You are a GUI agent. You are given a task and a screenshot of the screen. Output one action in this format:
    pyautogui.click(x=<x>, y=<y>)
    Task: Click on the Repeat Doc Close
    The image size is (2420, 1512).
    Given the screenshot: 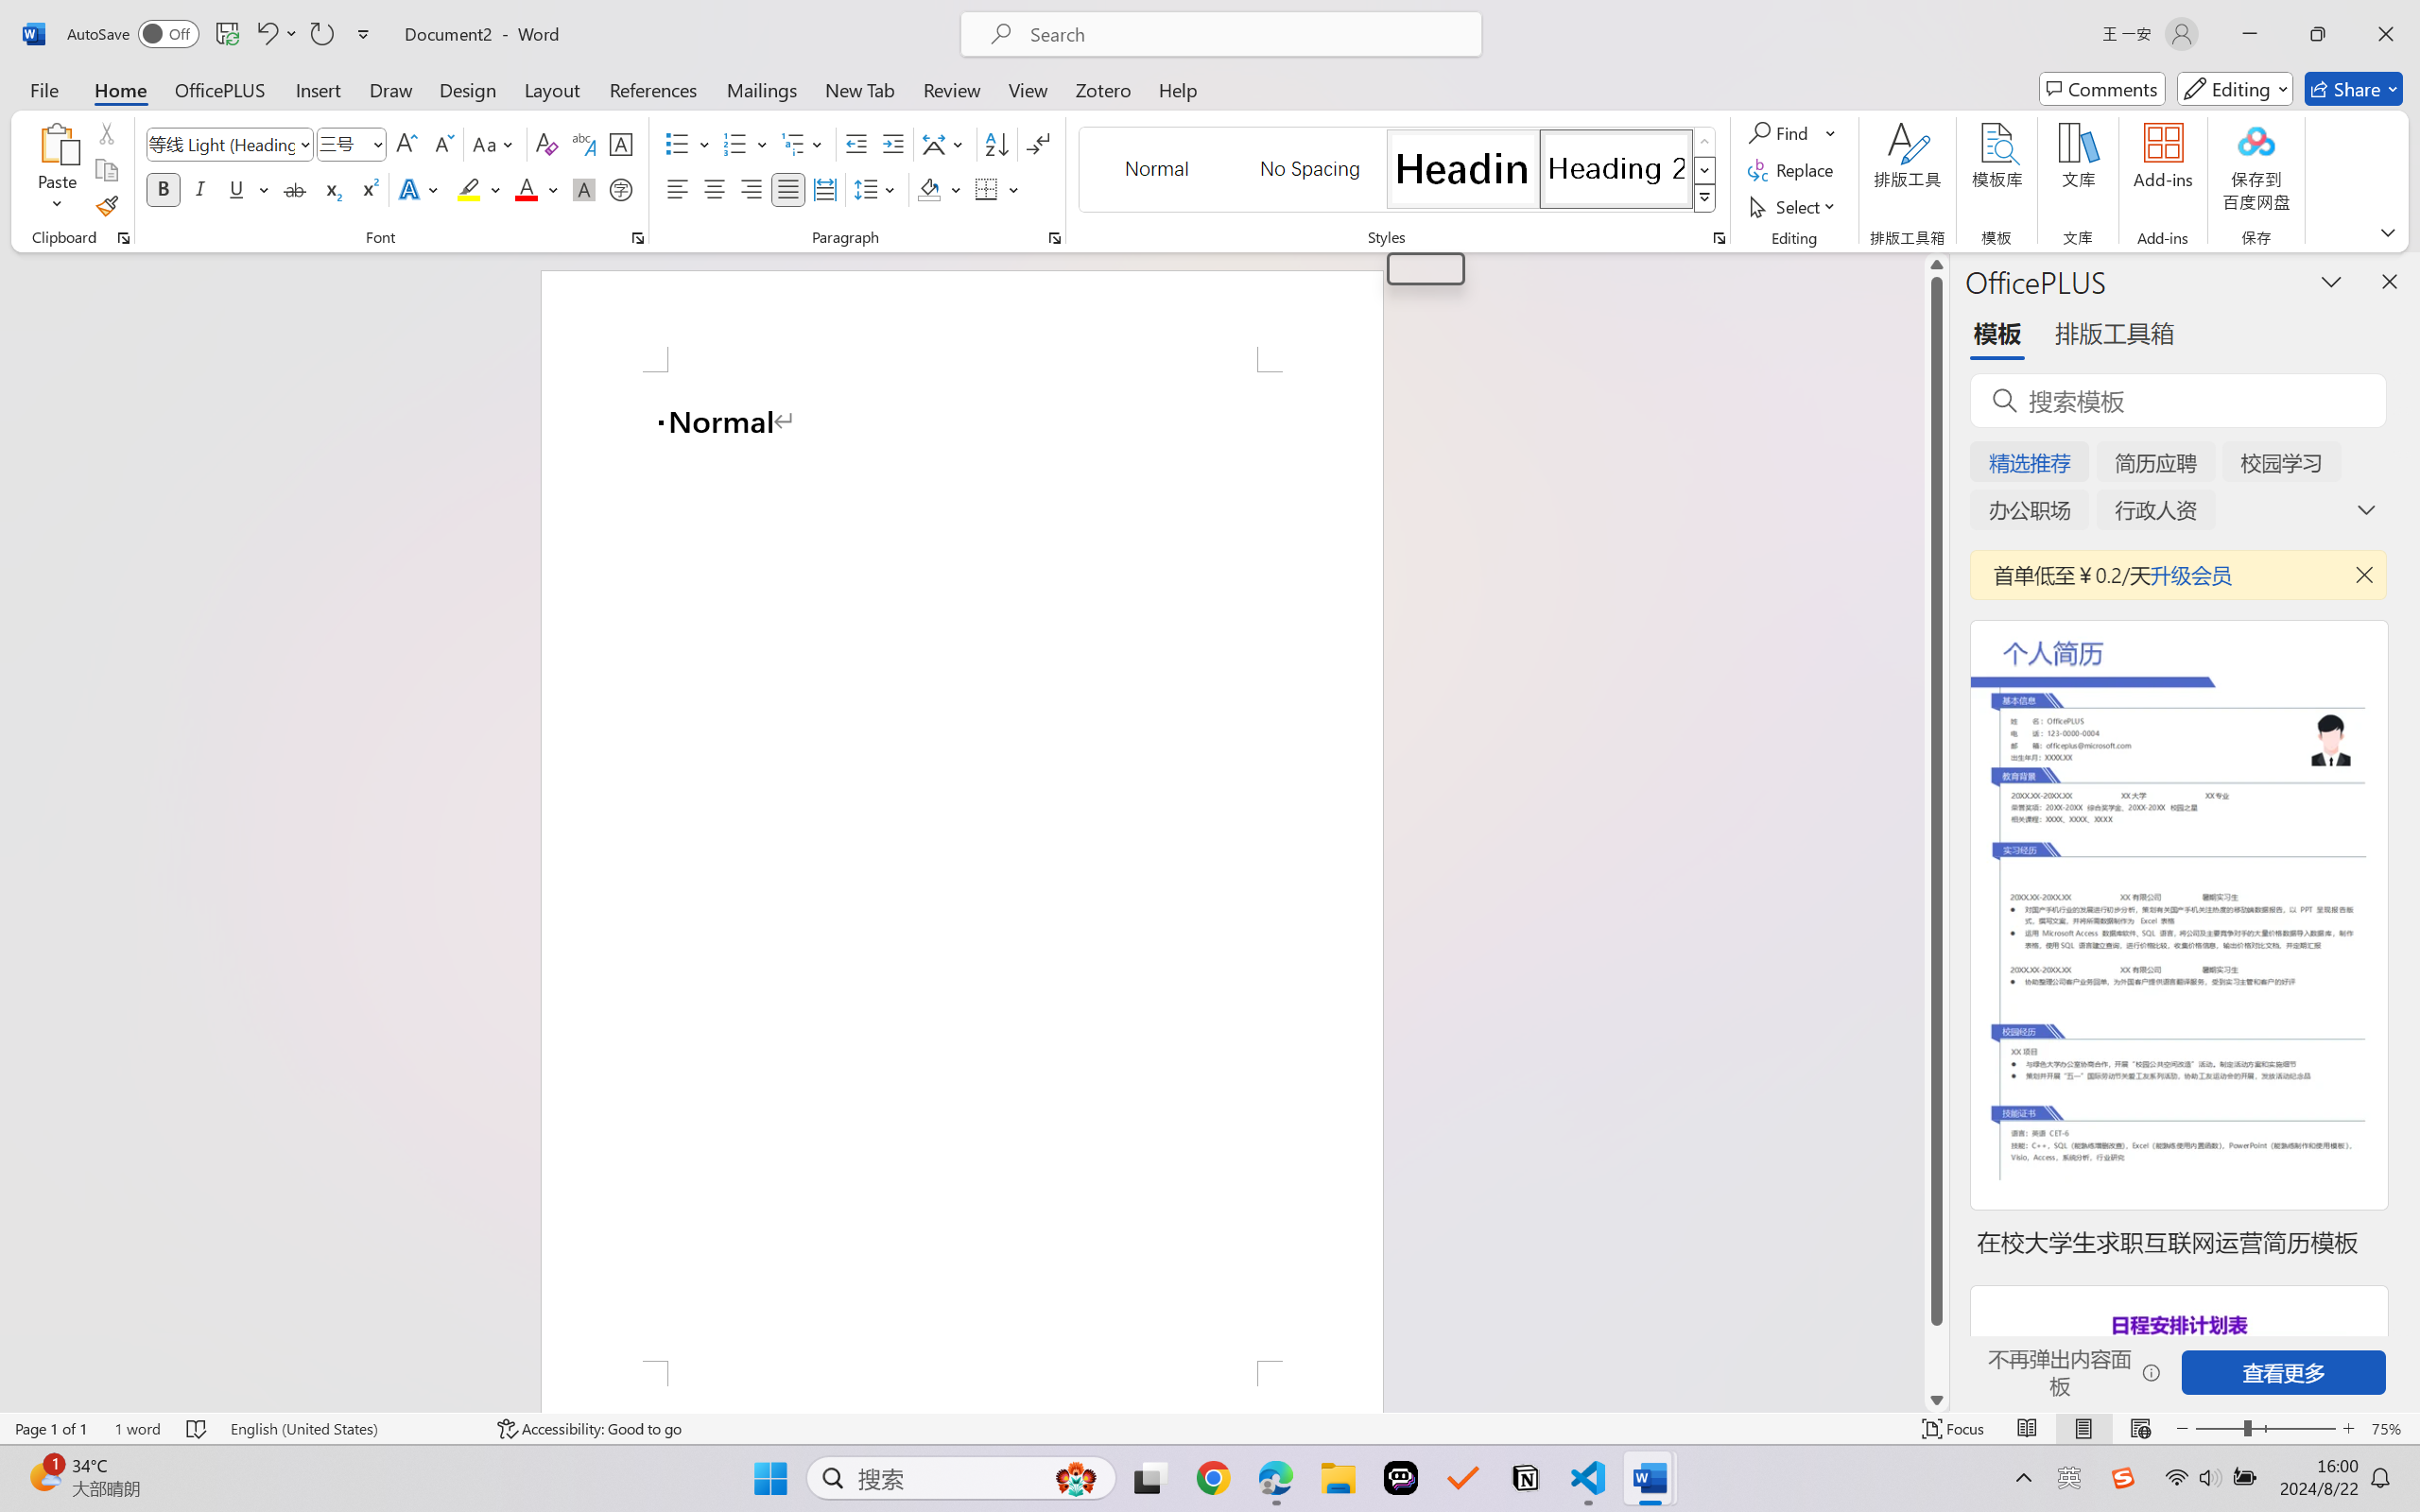 What is the action you would take?
    pyautogui.click(x=321, y=34)
    